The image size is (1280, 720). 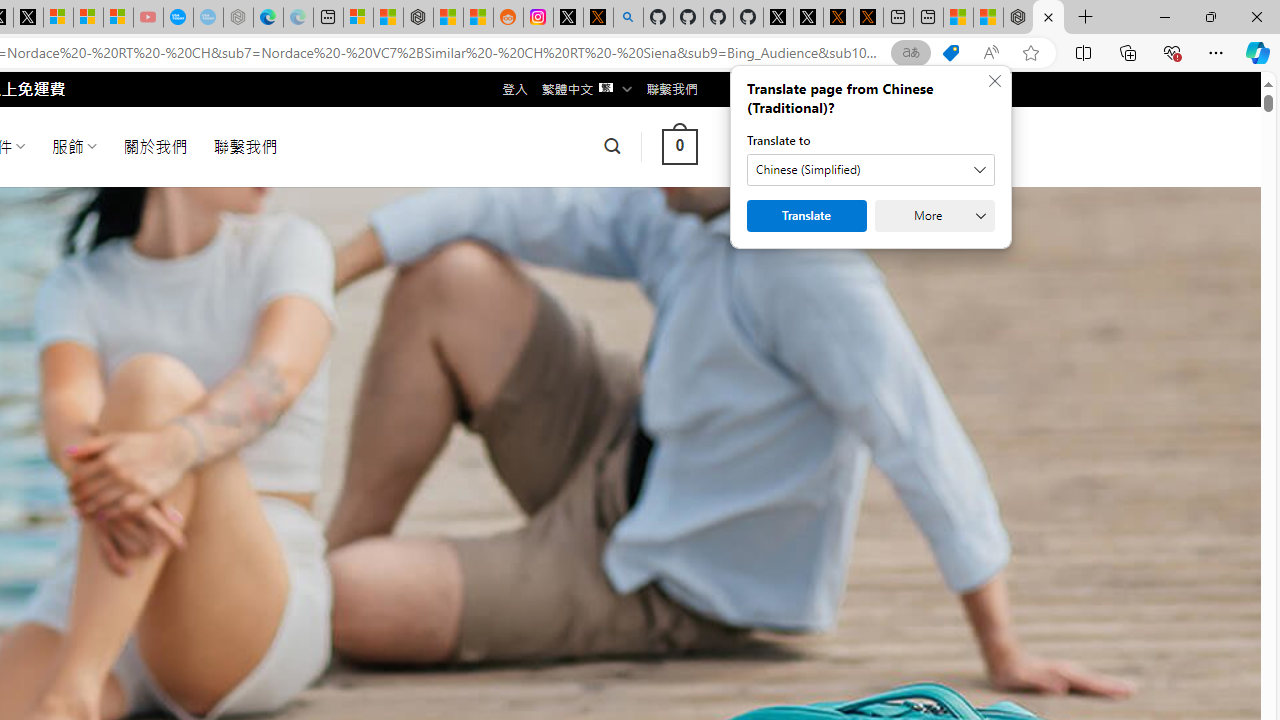 What do you see at coordinates (808, 18) in the screenshot?
I see `GitHub (@github) / X` at bounding box center [808, 18].